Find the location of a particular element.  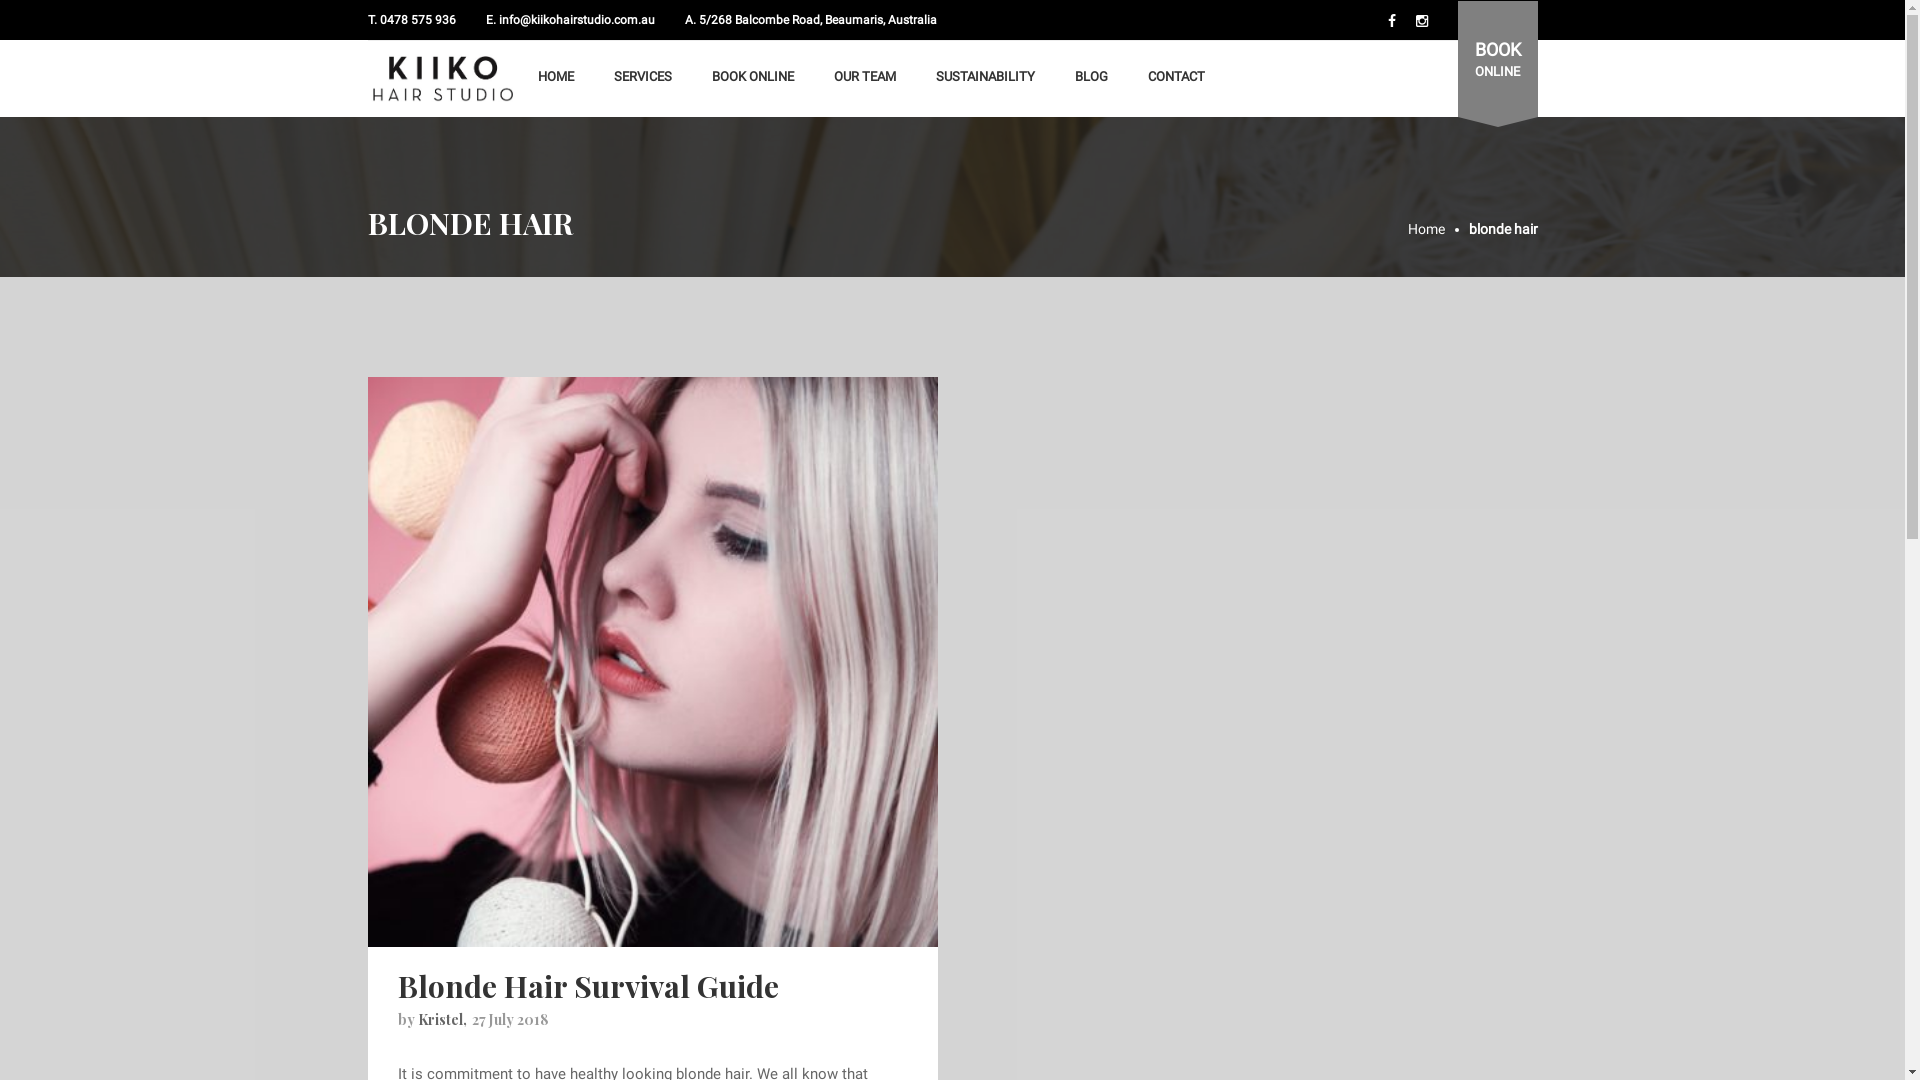

HOME is located at coordinates (556, 77).